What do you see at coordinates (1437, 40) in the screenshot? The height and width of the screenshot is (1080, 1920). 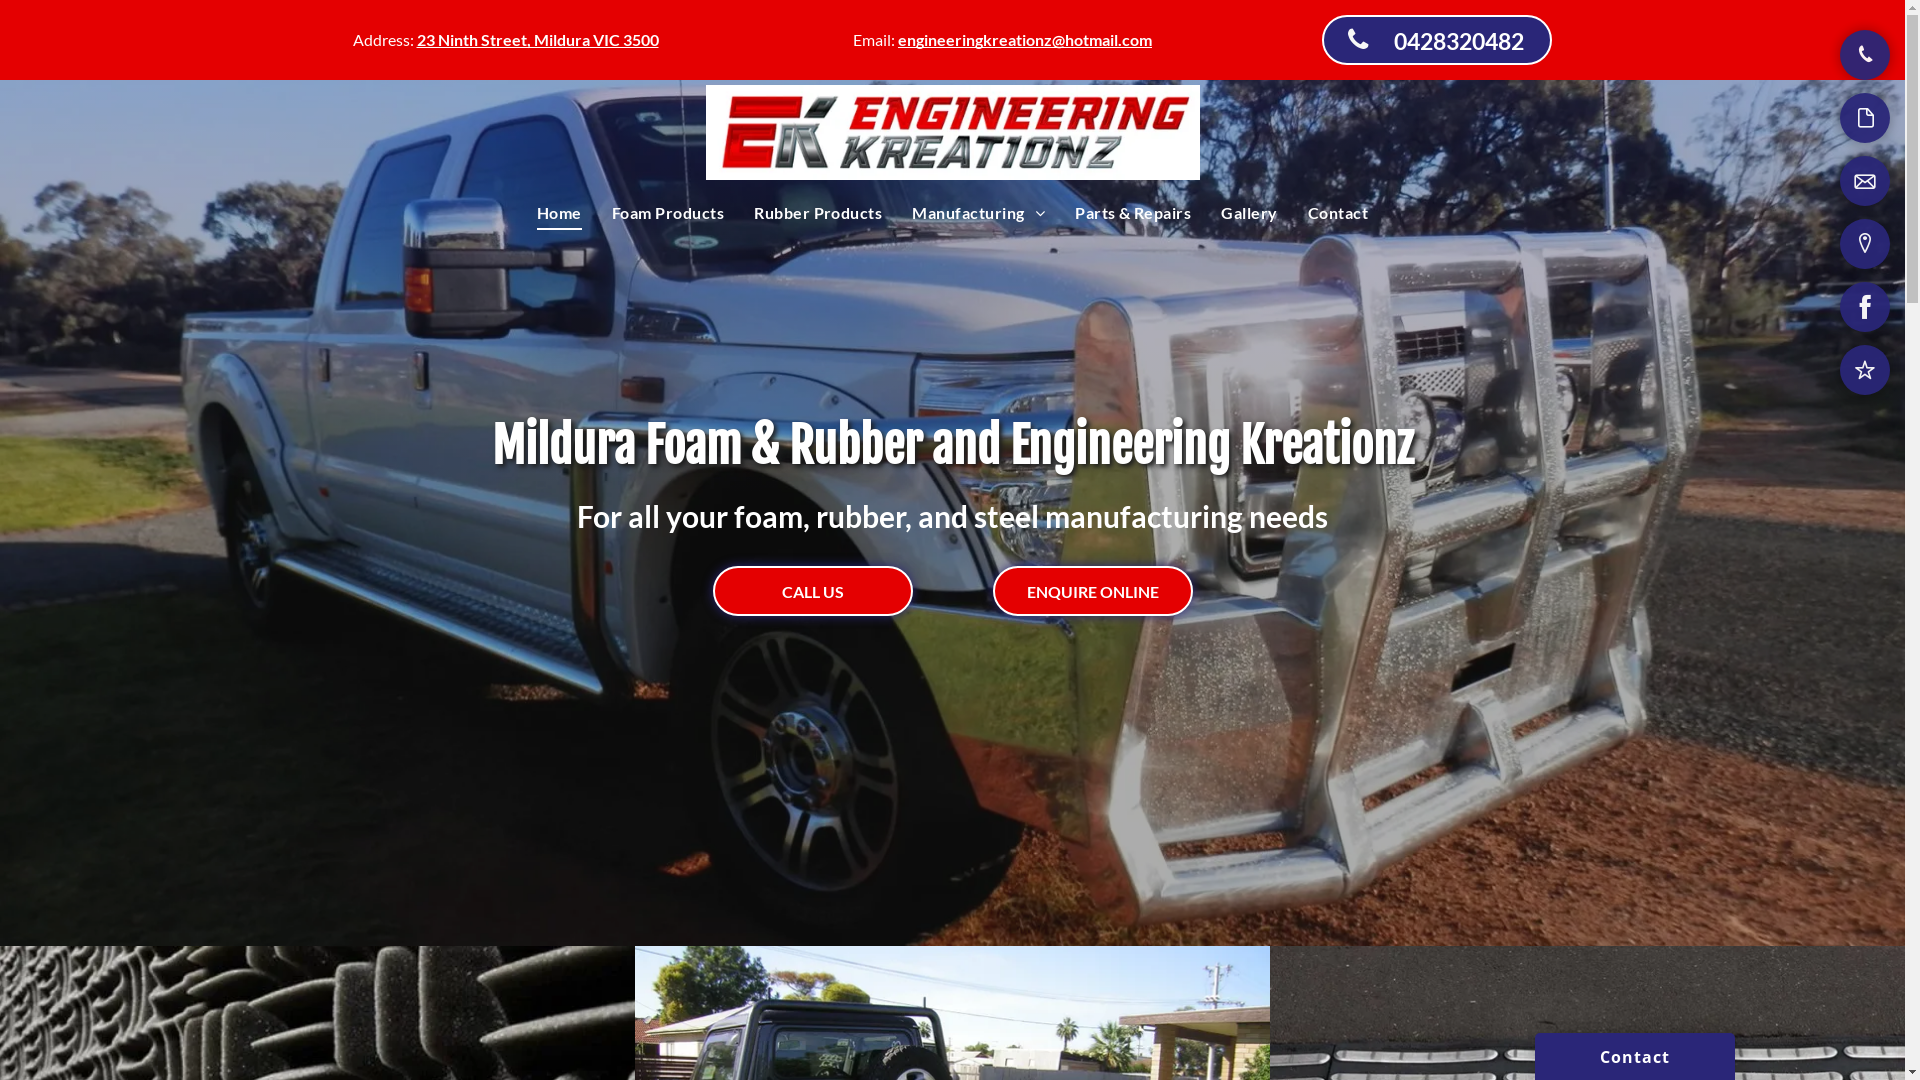 I see `0428320482` at bounding box center [1437, 40].